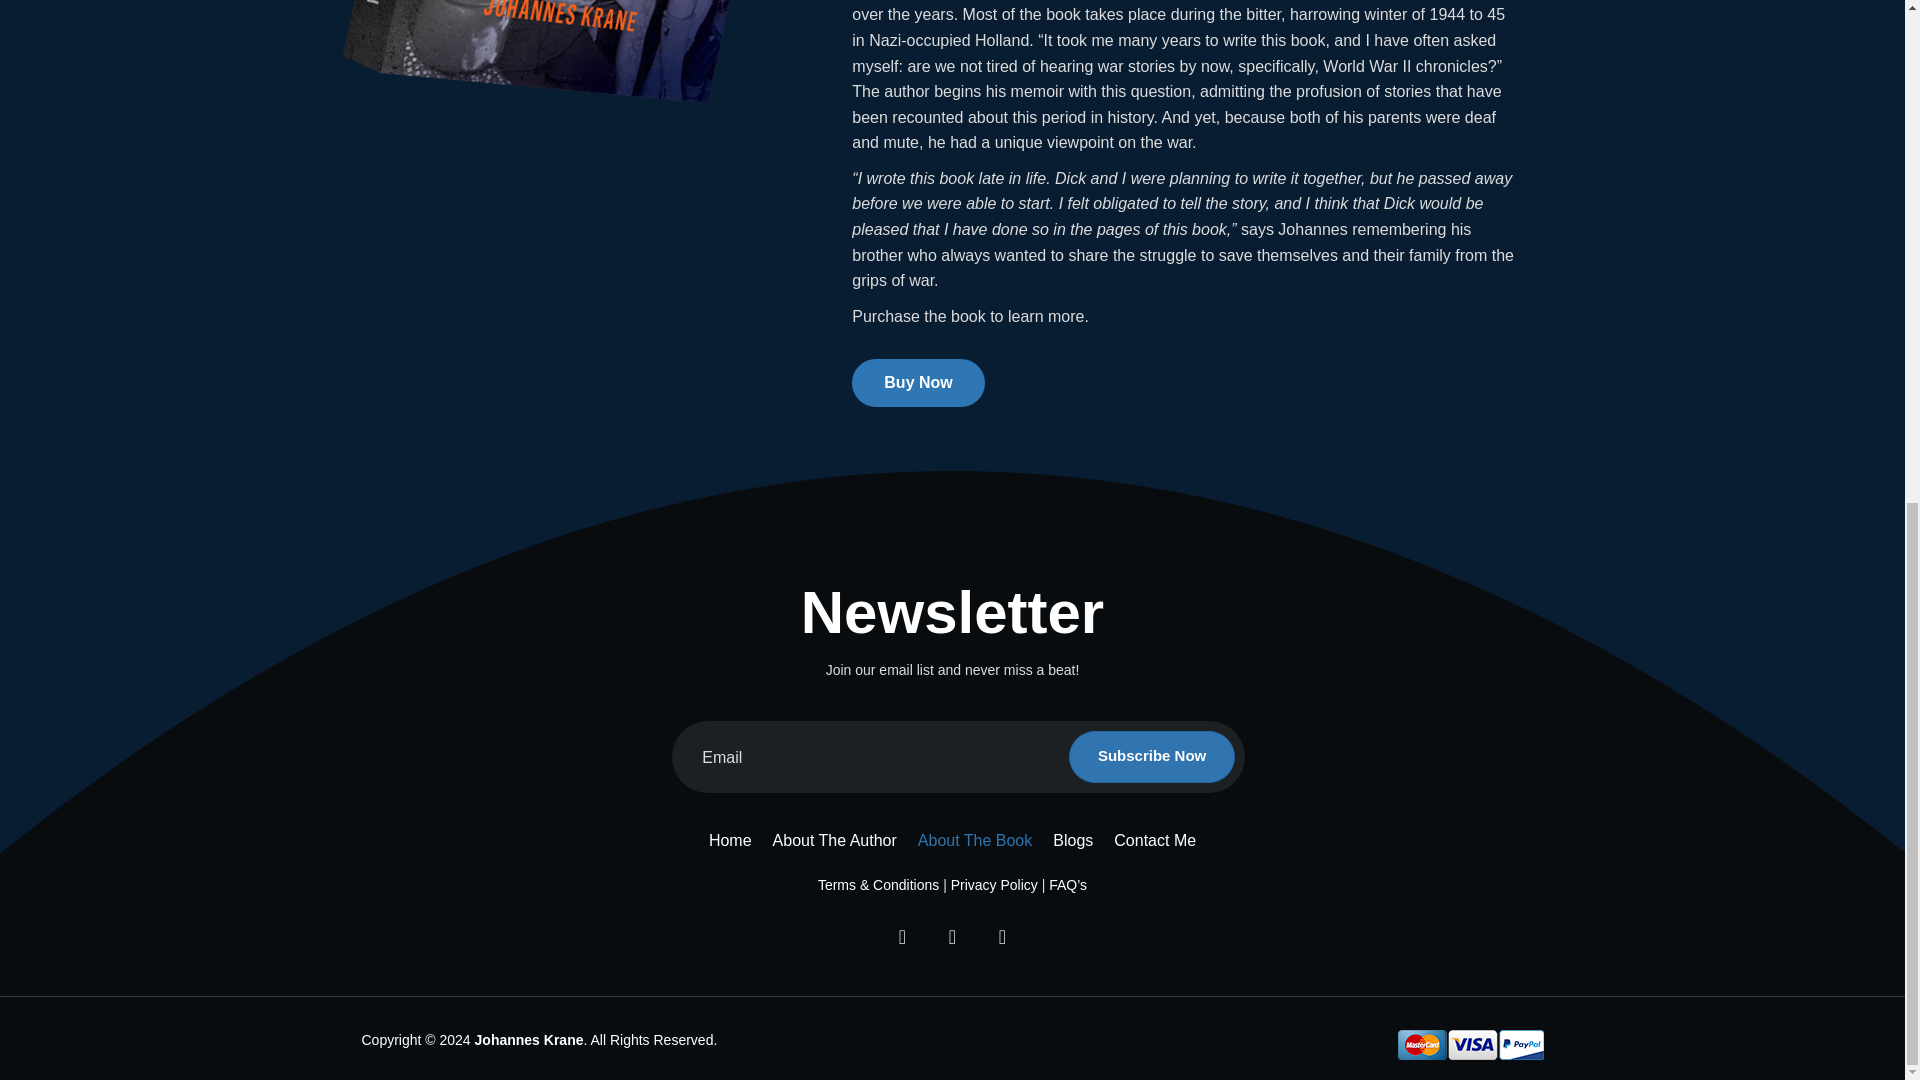 This screenshot has height=1080, width=1920. I want to click on Twitter, so click(951, 936).